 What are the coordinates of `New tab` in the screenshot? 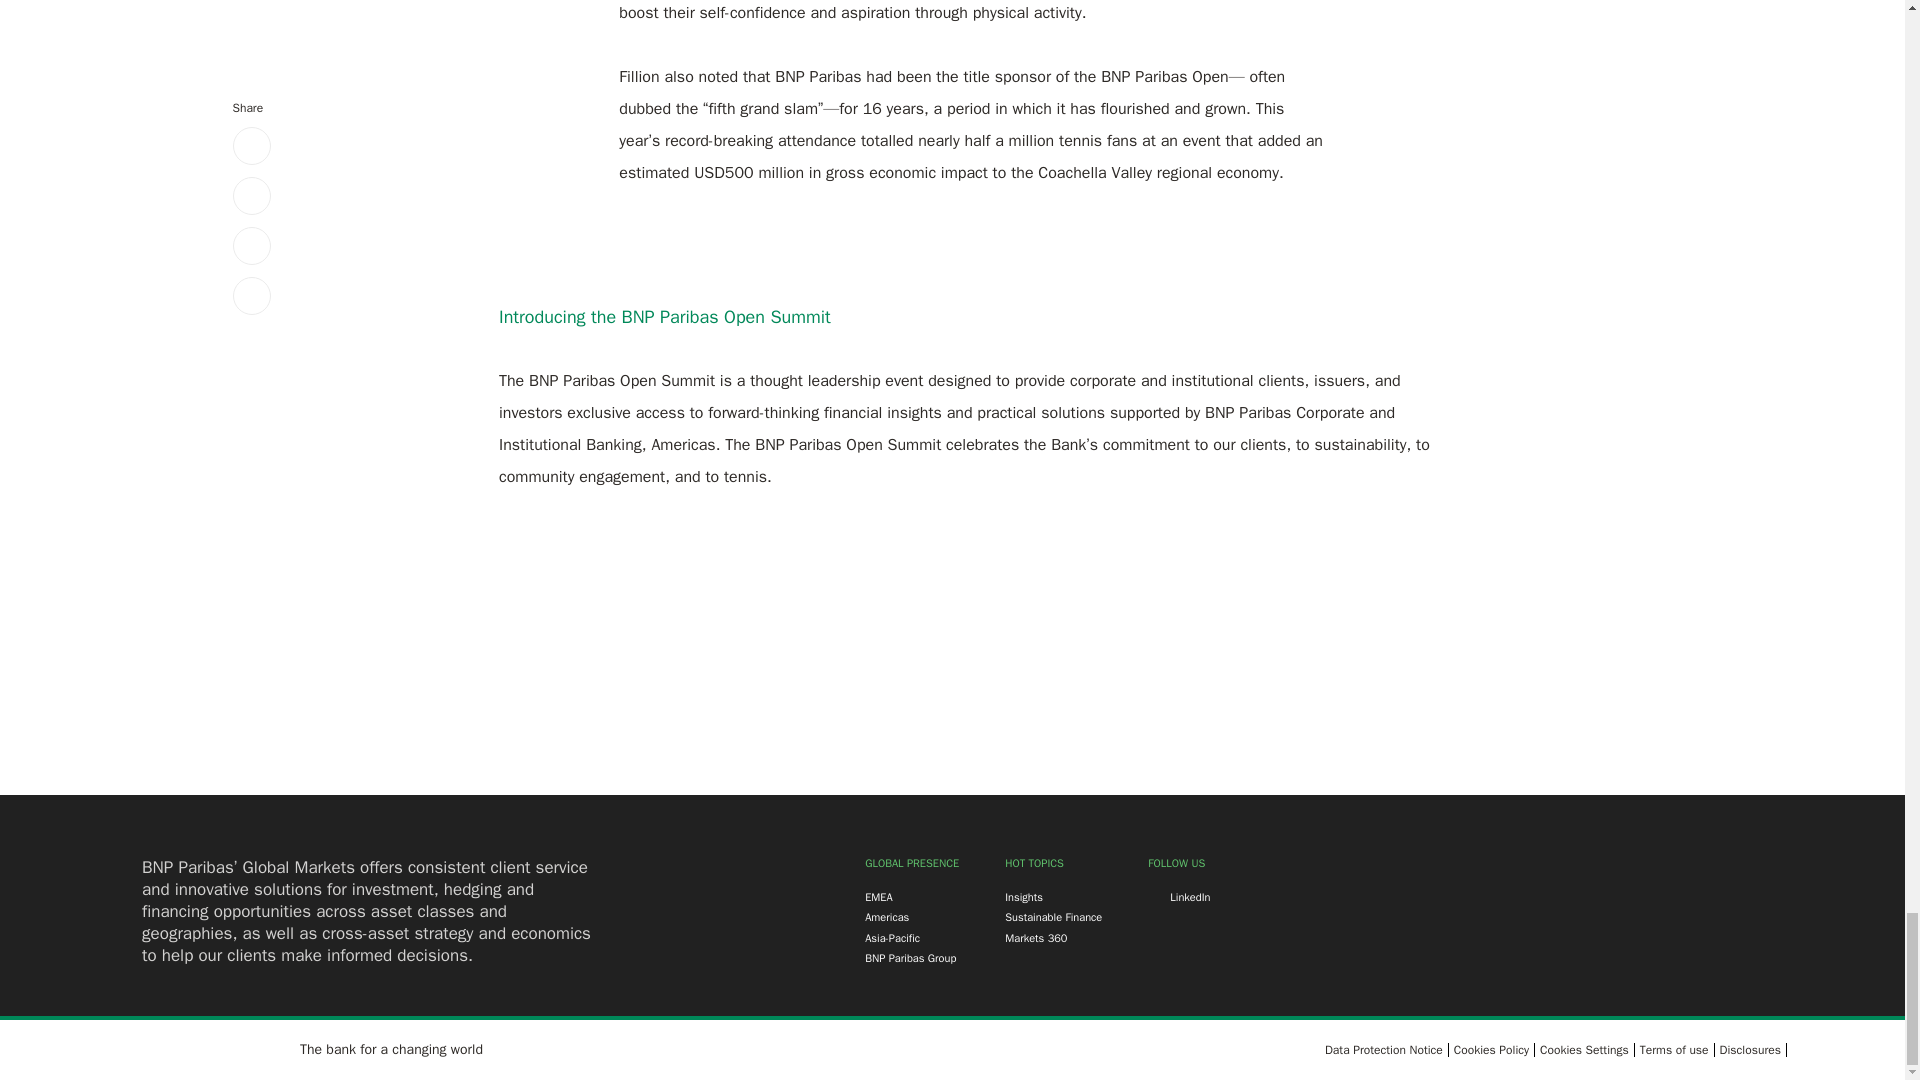 It's located at (910, 958).